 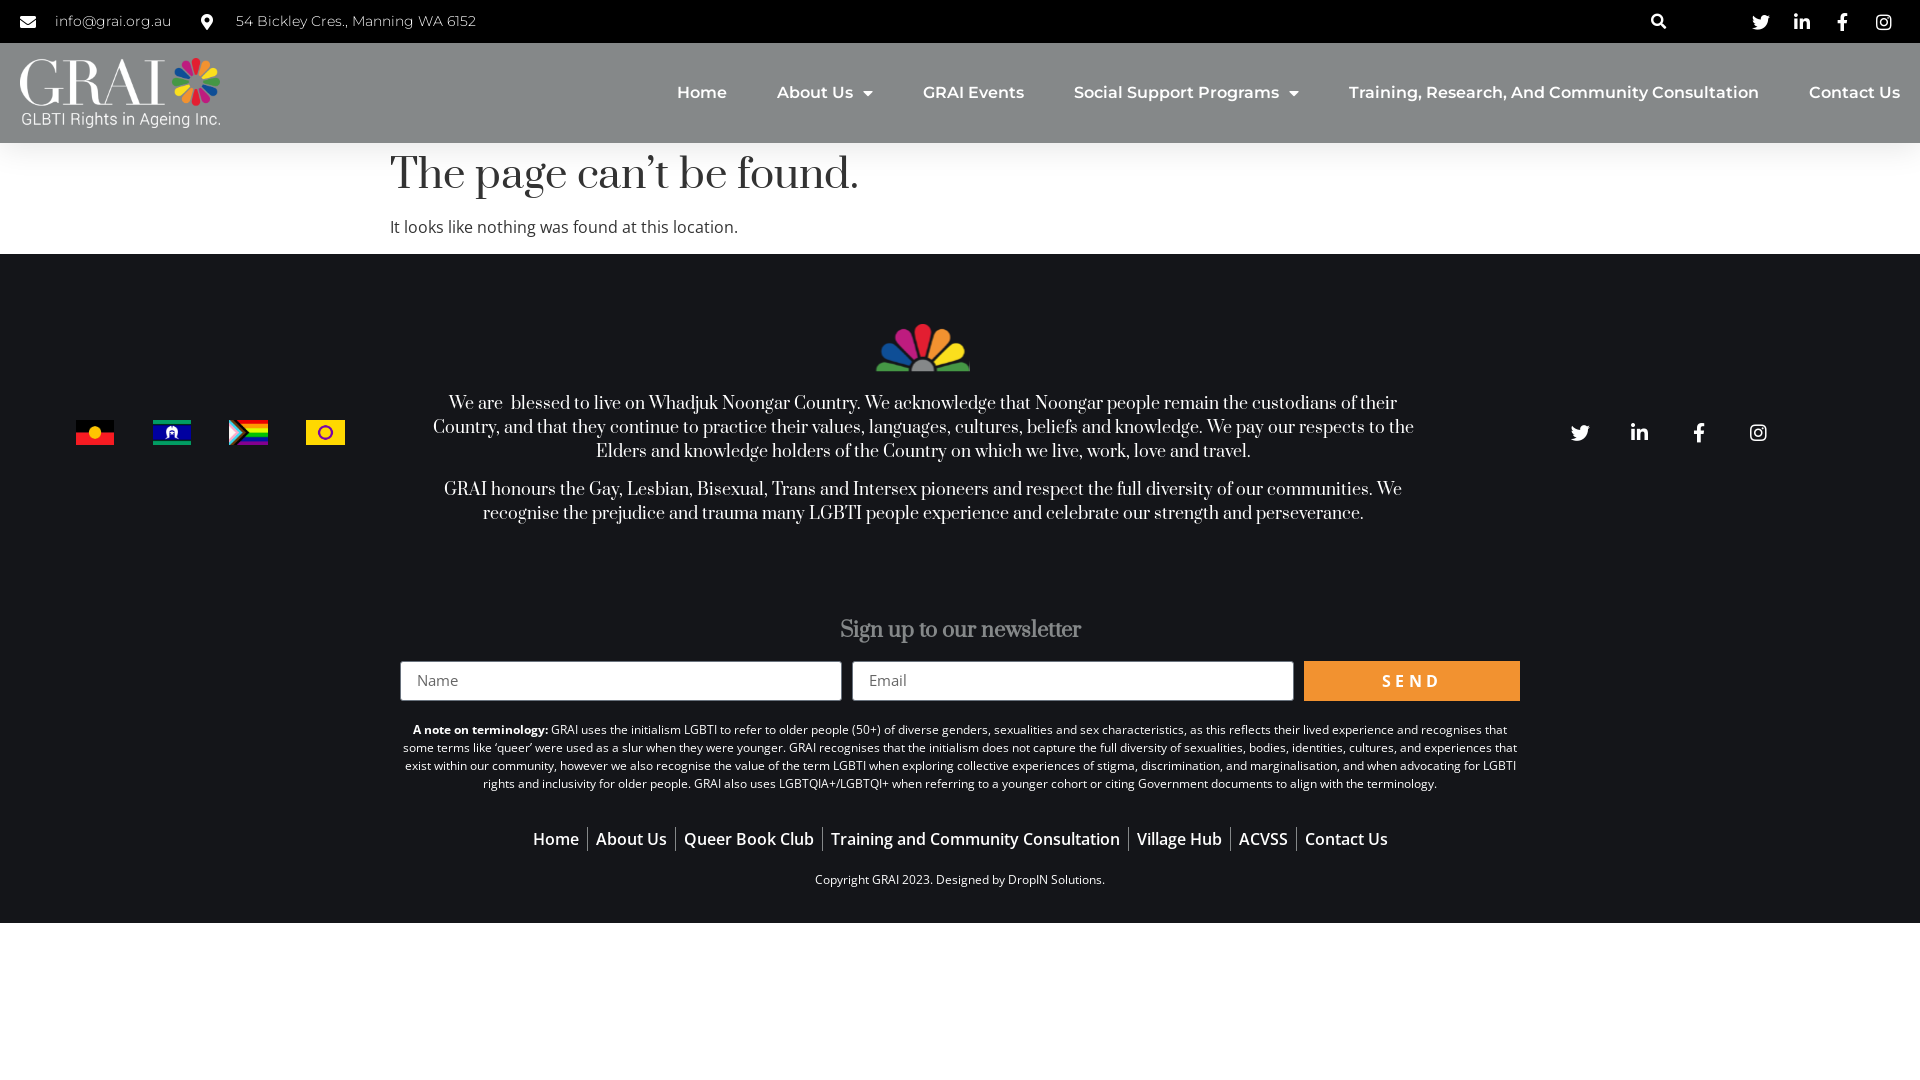 I want to click on Contact Us, so click(x=1854, y=93).